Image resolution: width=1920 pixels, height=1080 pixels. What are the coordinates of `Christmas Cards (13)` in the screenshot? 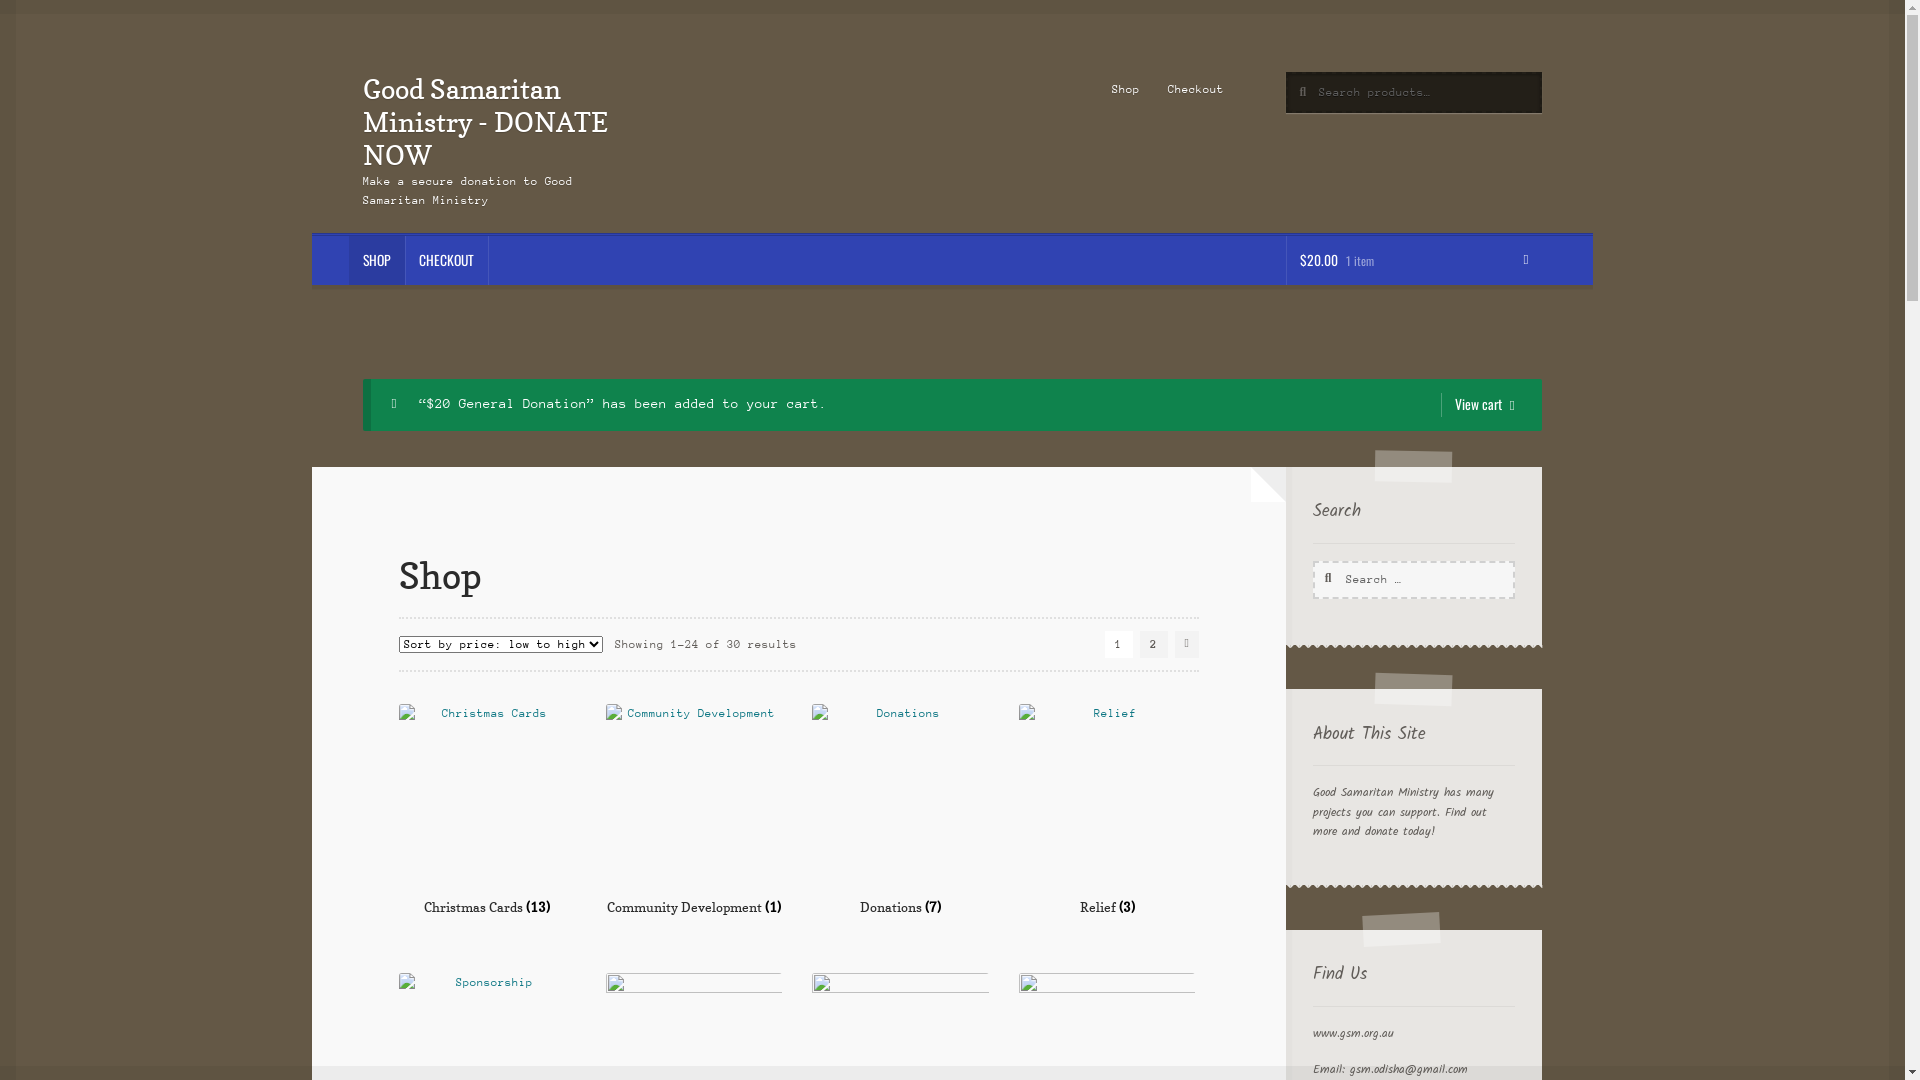 It's located at (487, 810).